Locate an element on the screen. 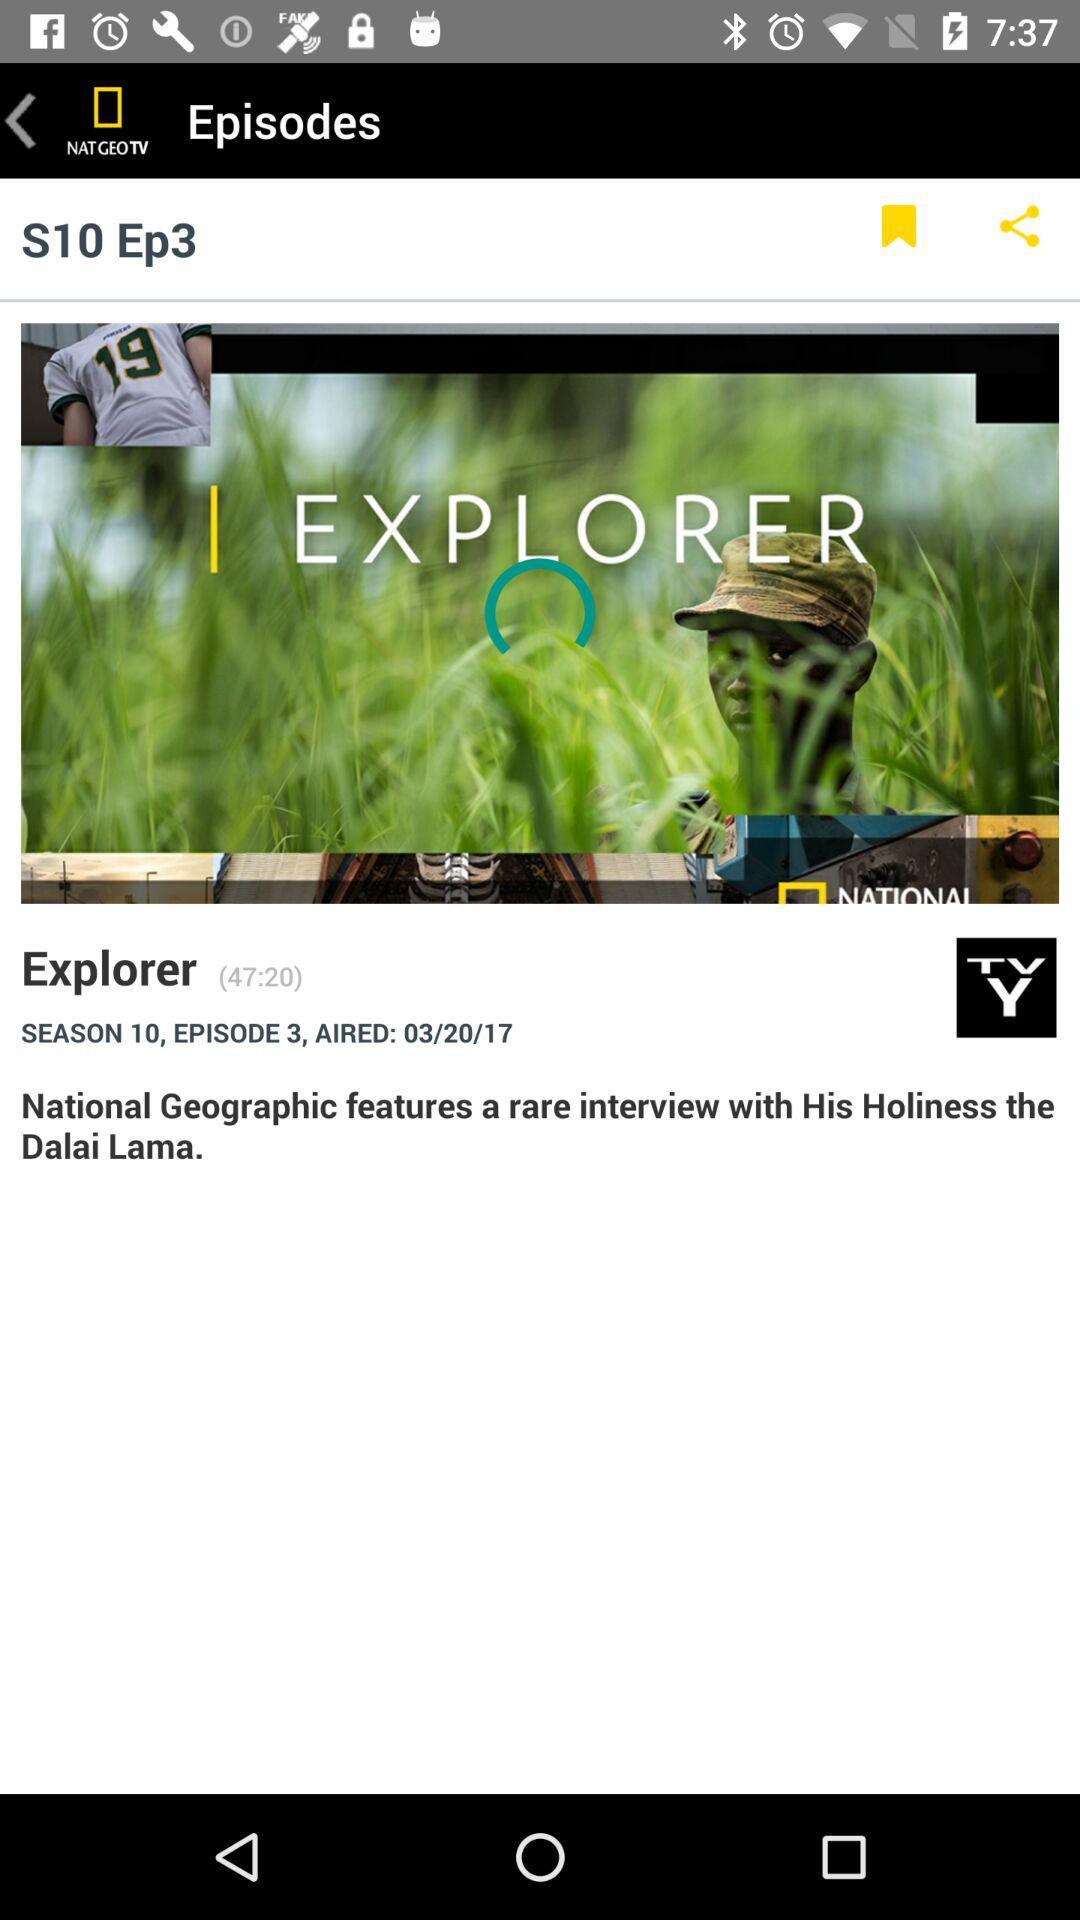 Image resolution: width=1080 pixels, height=1920 pixels. open the icon next to s10 ep3 icon is located at coordinates (898, 238).